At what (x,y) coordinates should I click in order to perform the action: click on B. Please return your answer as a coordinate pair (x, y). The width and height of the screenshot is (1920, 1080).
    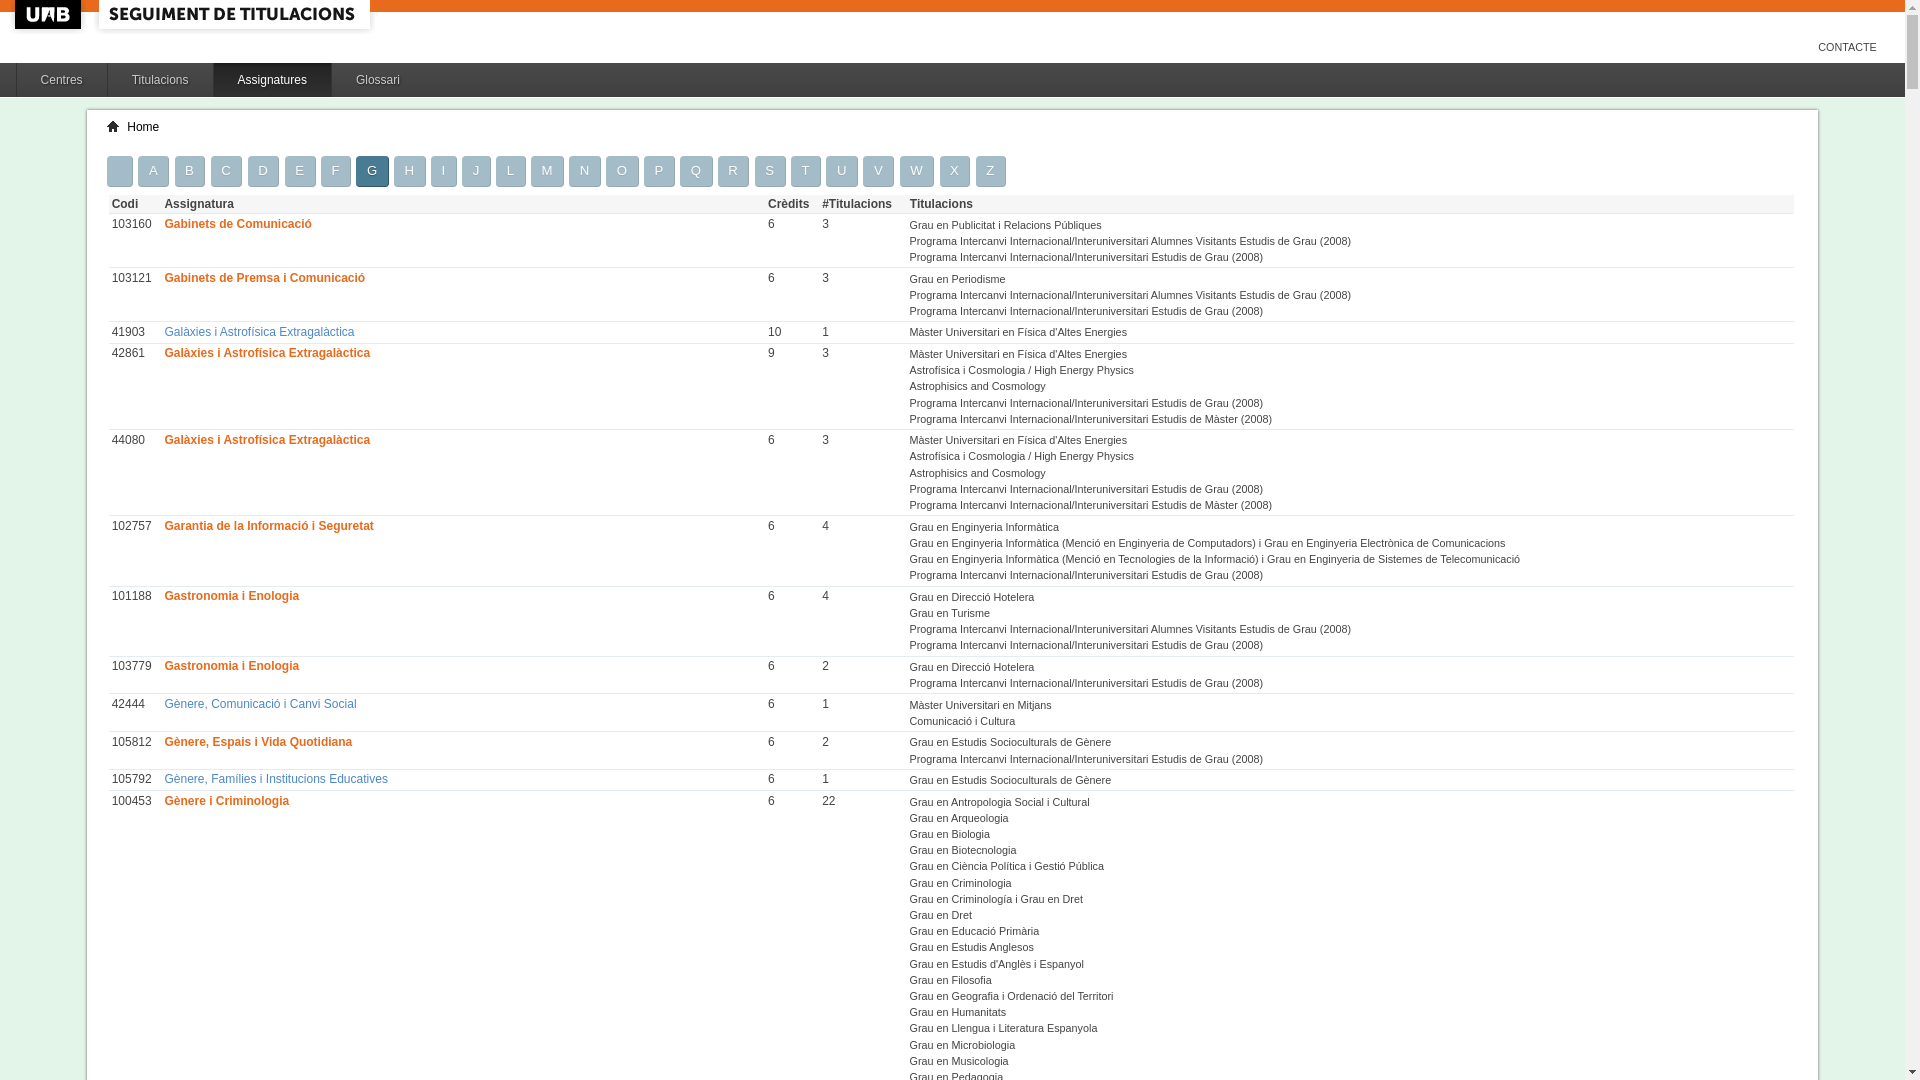
    Looking at the image, I should click on (190, 170).